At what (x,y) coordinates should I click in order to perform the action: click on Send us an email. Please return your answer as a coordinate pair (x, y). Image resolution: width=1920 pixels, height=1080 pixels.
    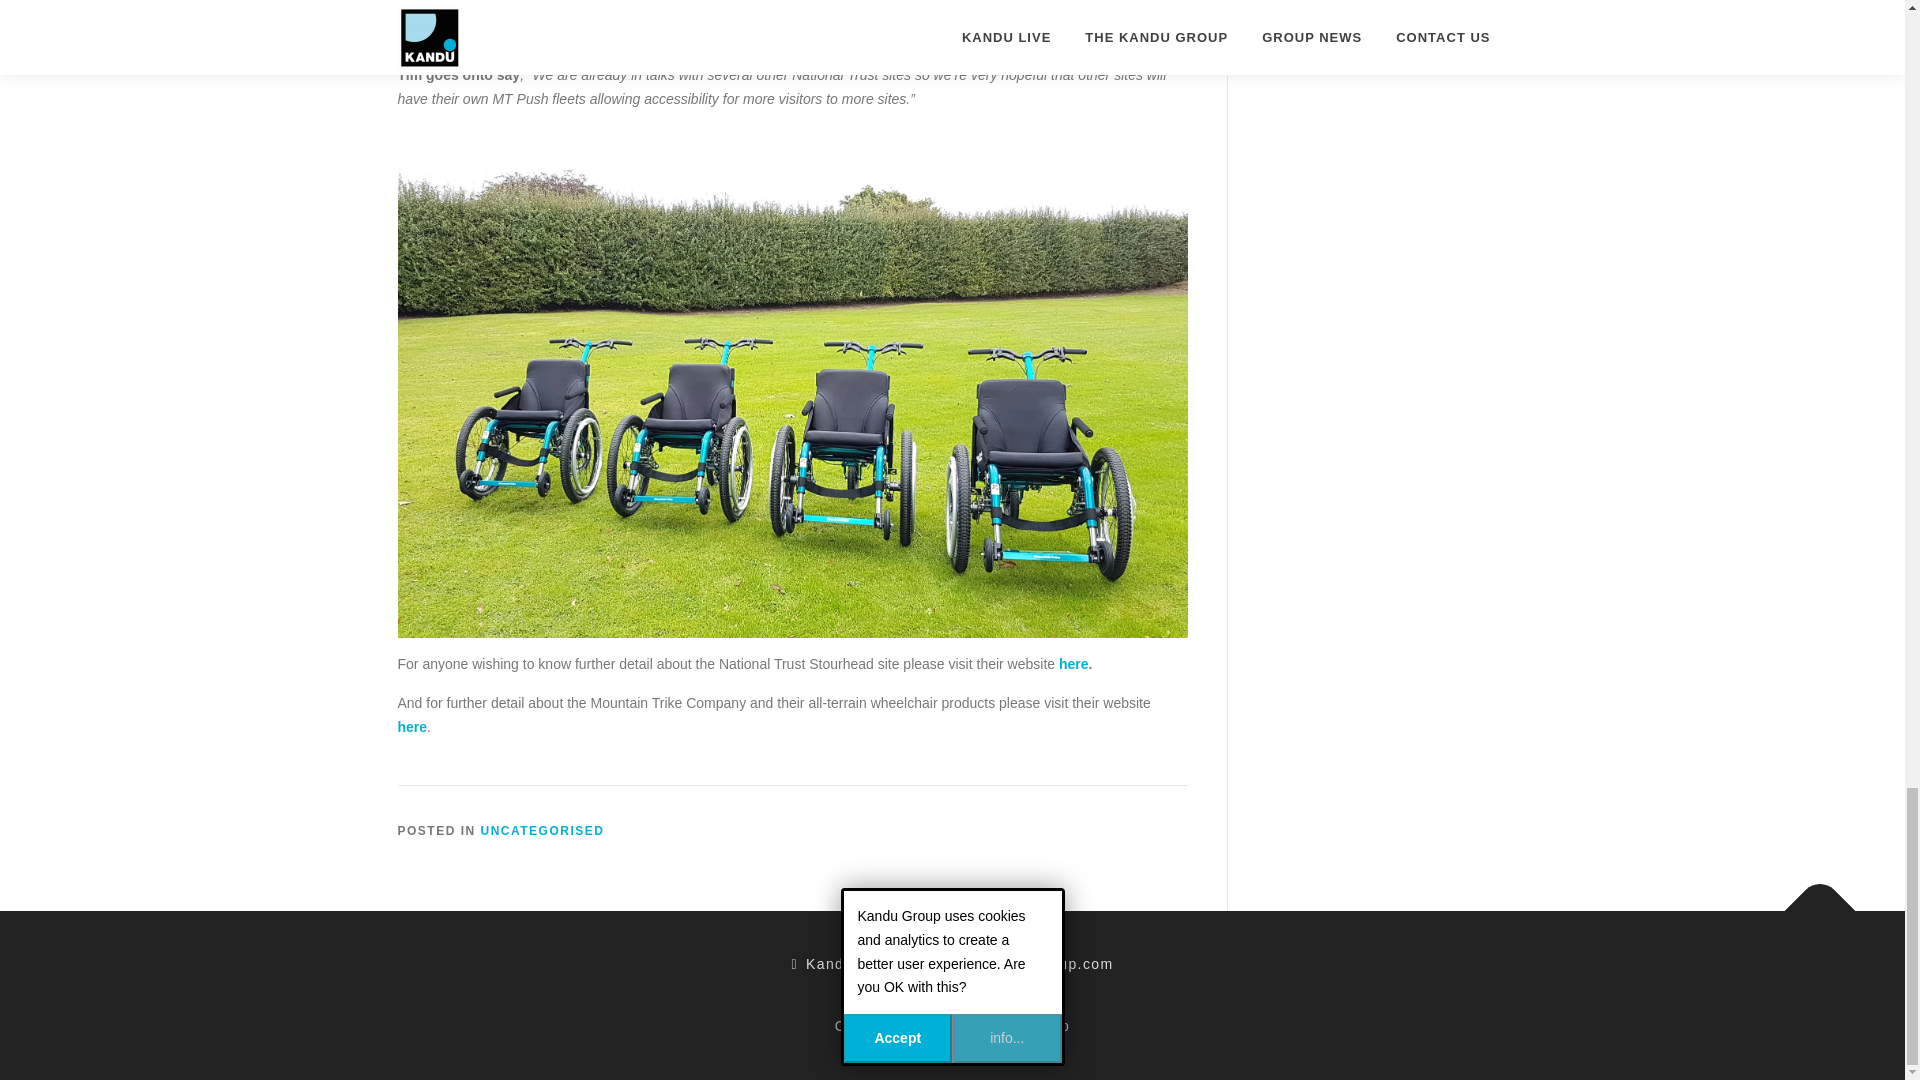
    Looking at the image, I should click on (1022, 964).